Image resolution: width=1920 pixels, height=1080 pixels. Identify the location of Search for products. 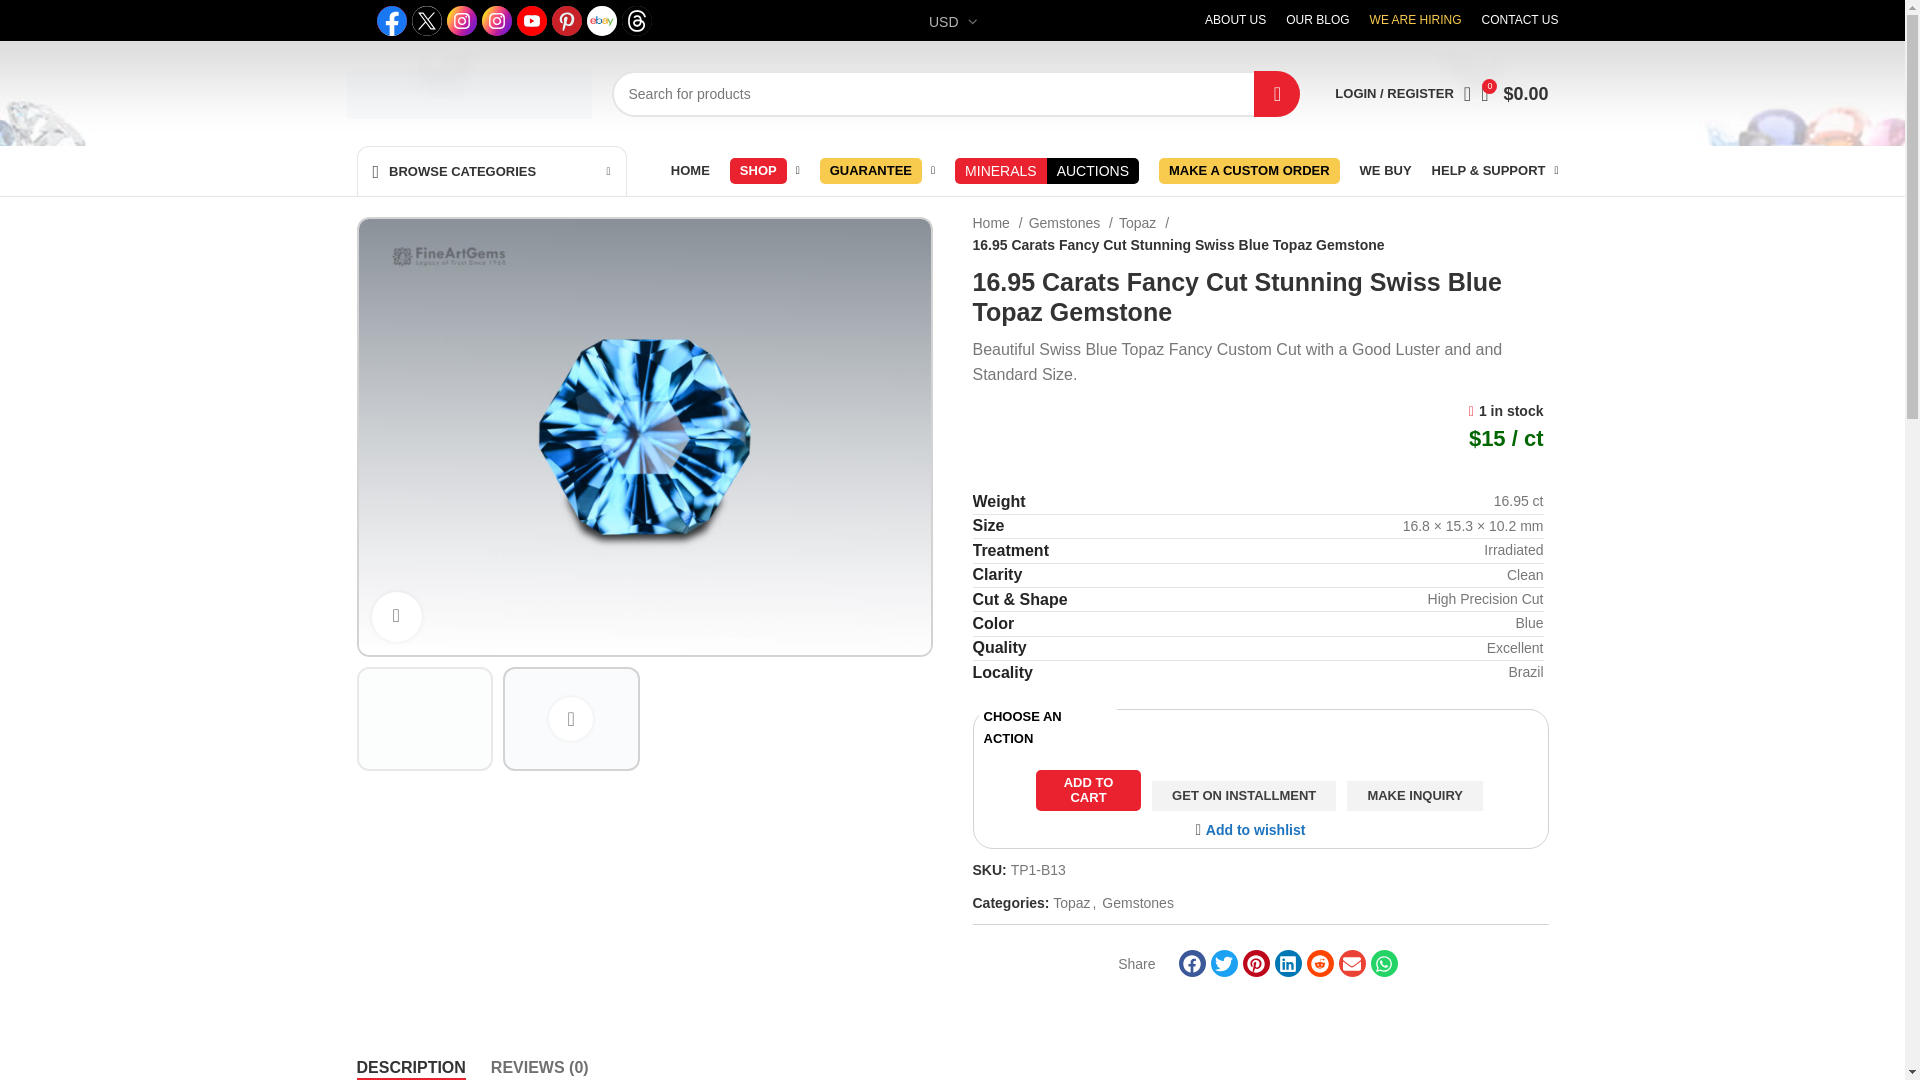
(956, 92).